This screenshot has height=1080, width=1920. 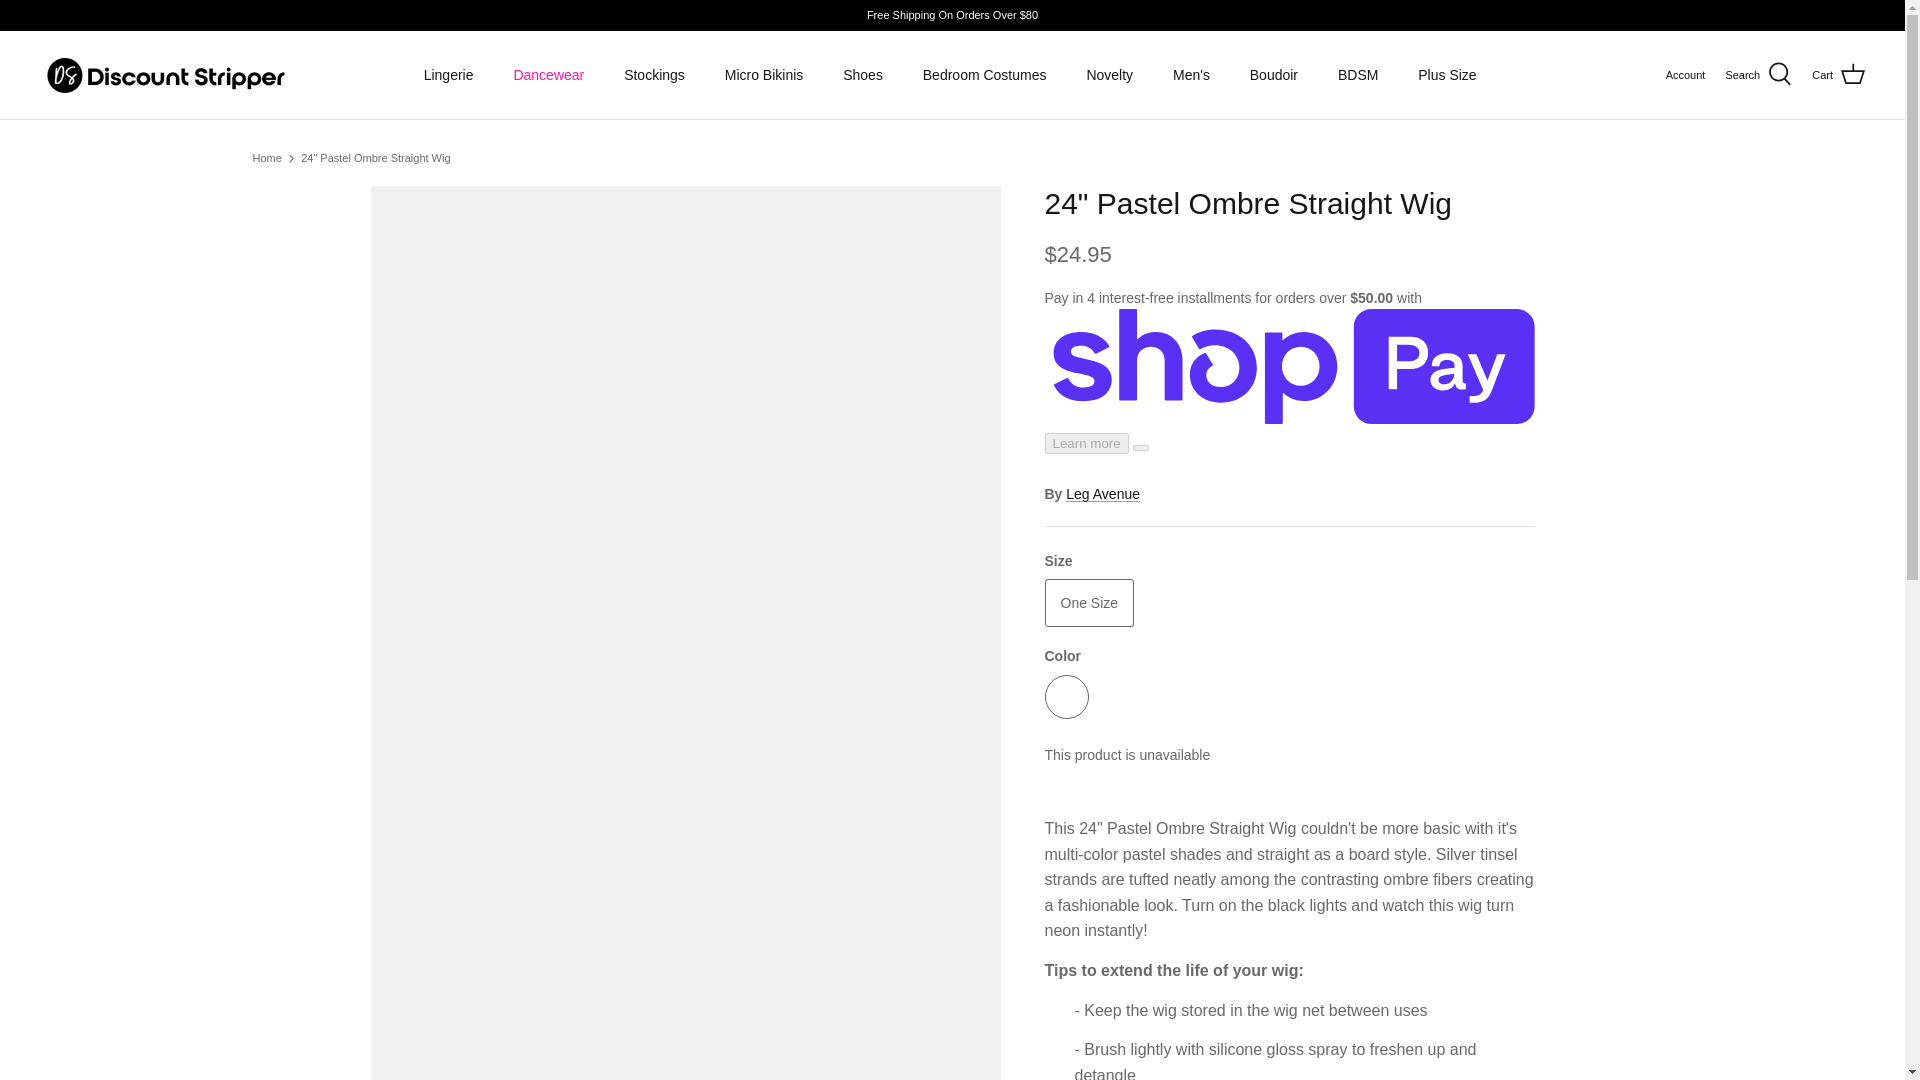 I want to click on Lingerie, so click(x=448, y=76).